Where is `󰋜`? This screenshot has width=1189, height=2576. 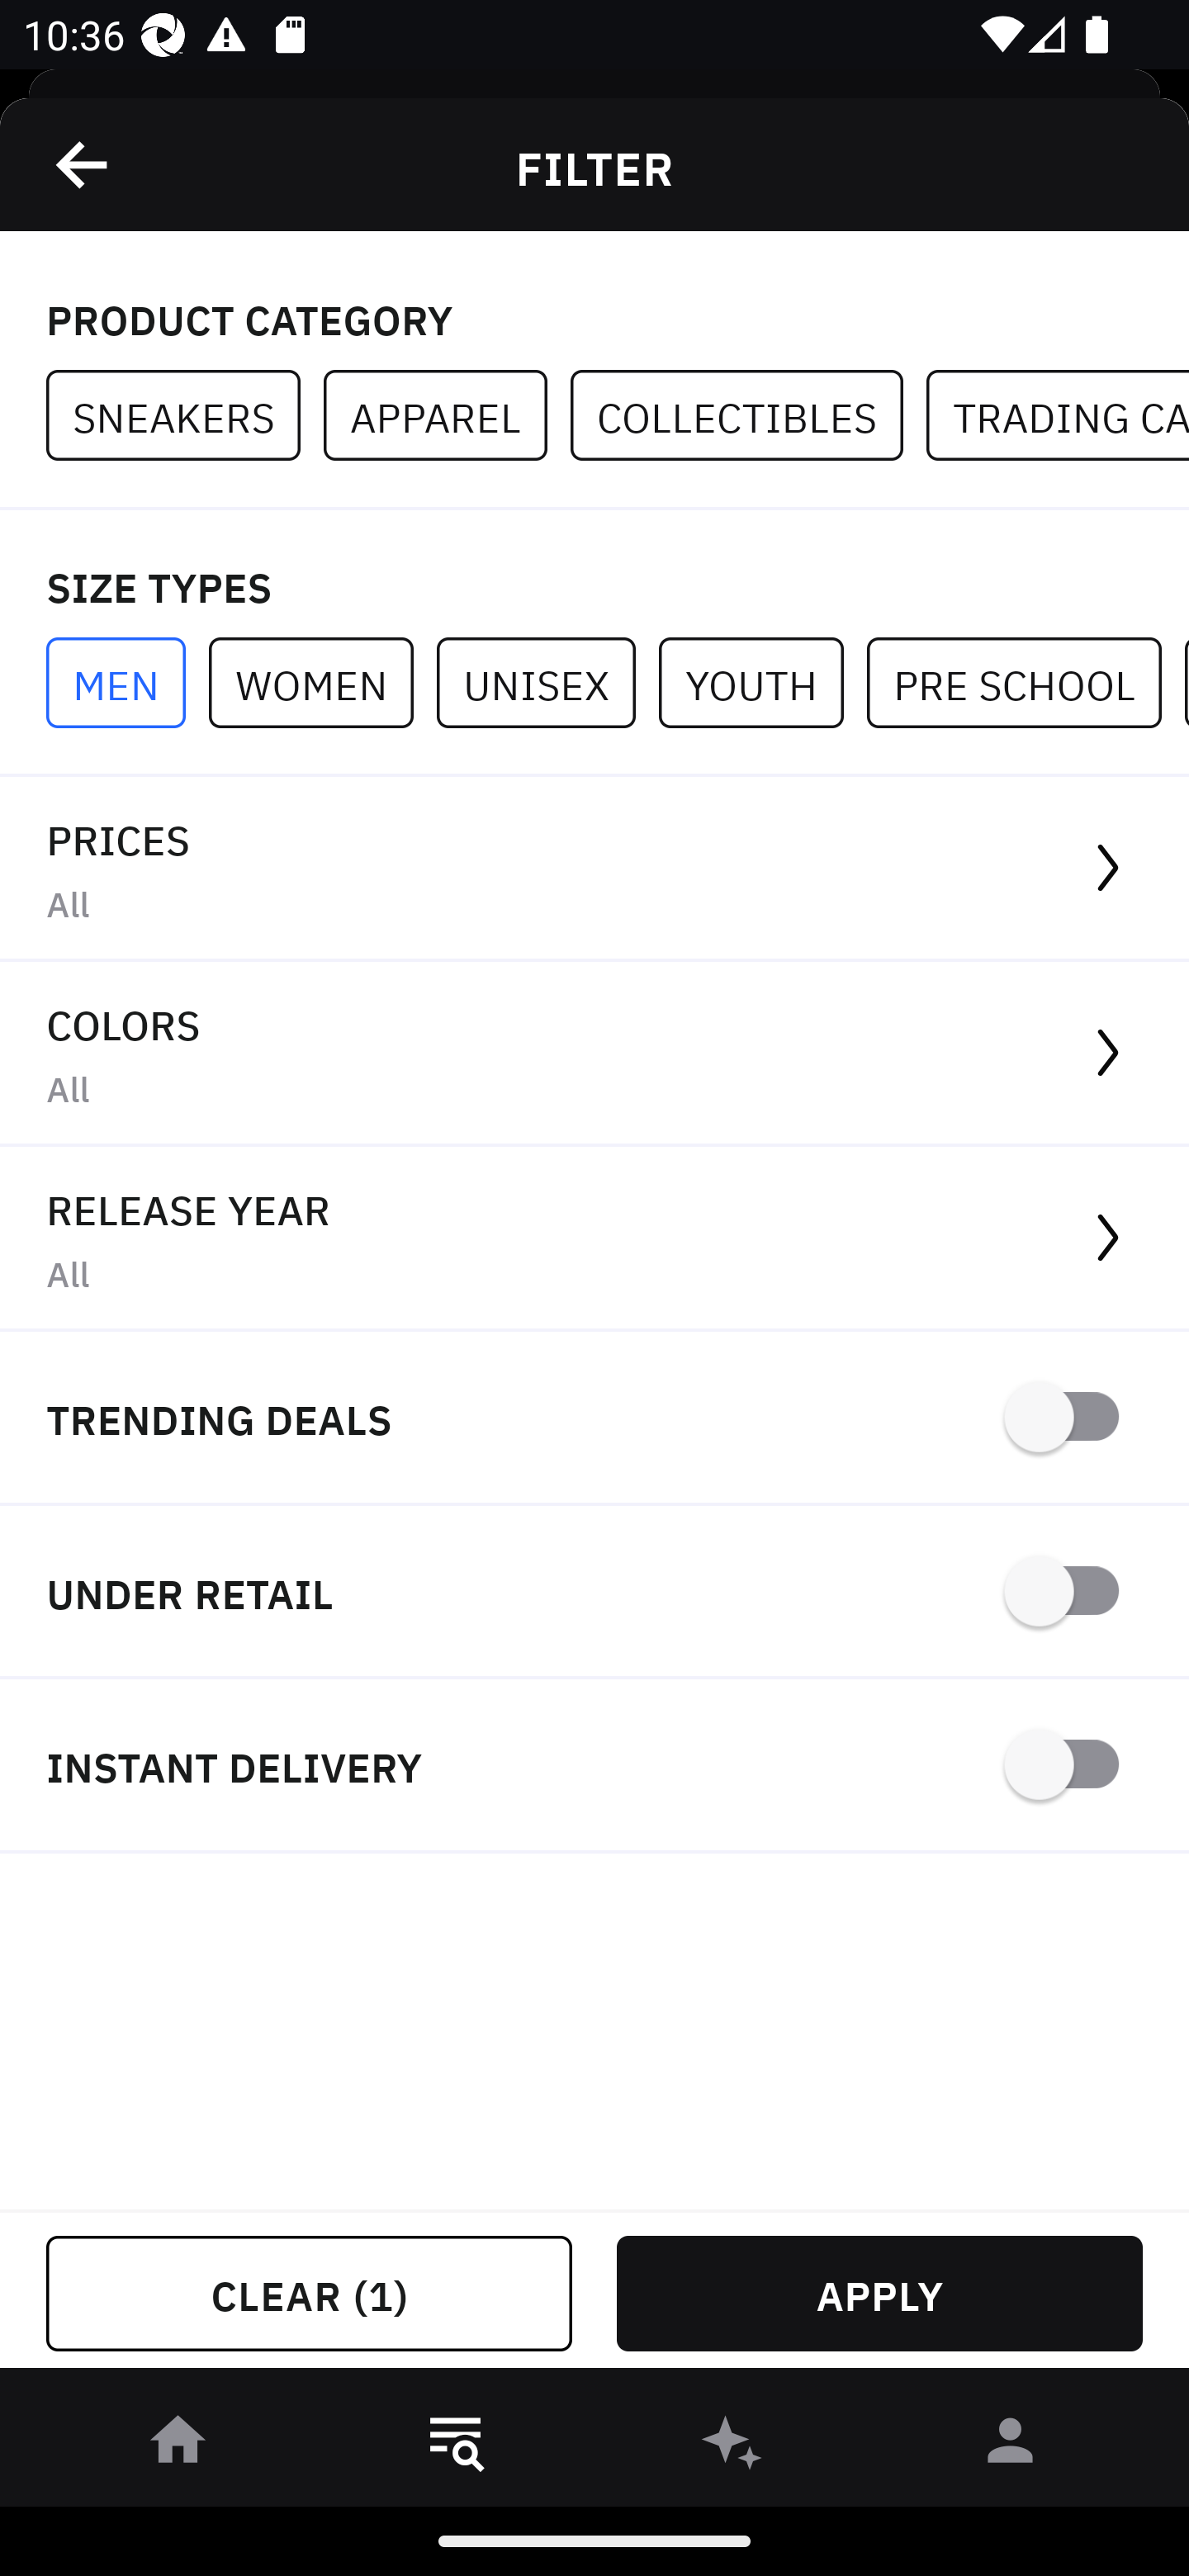 󰋜 is located at coordinates (178, 2446).